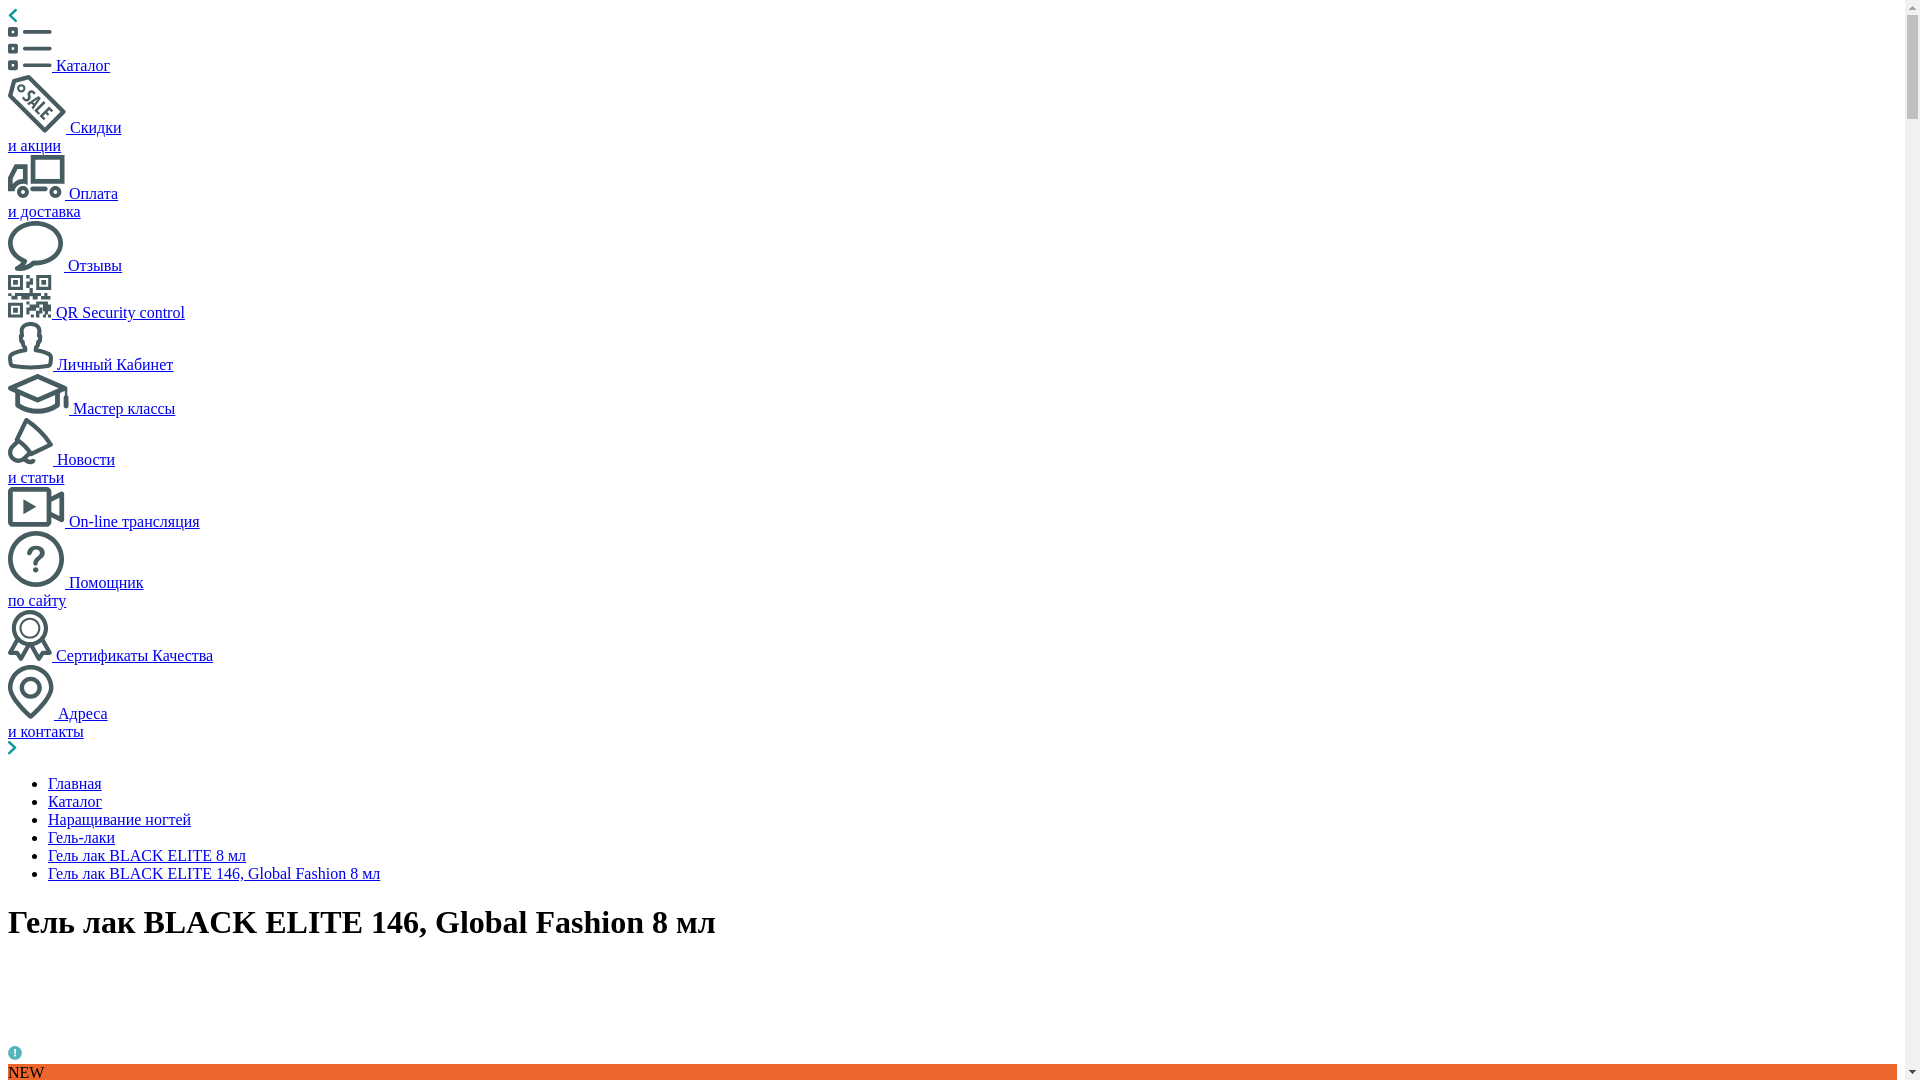 This screenshot has width=1920, height=1080. I want to click on QR Security control, so click(96, 312).